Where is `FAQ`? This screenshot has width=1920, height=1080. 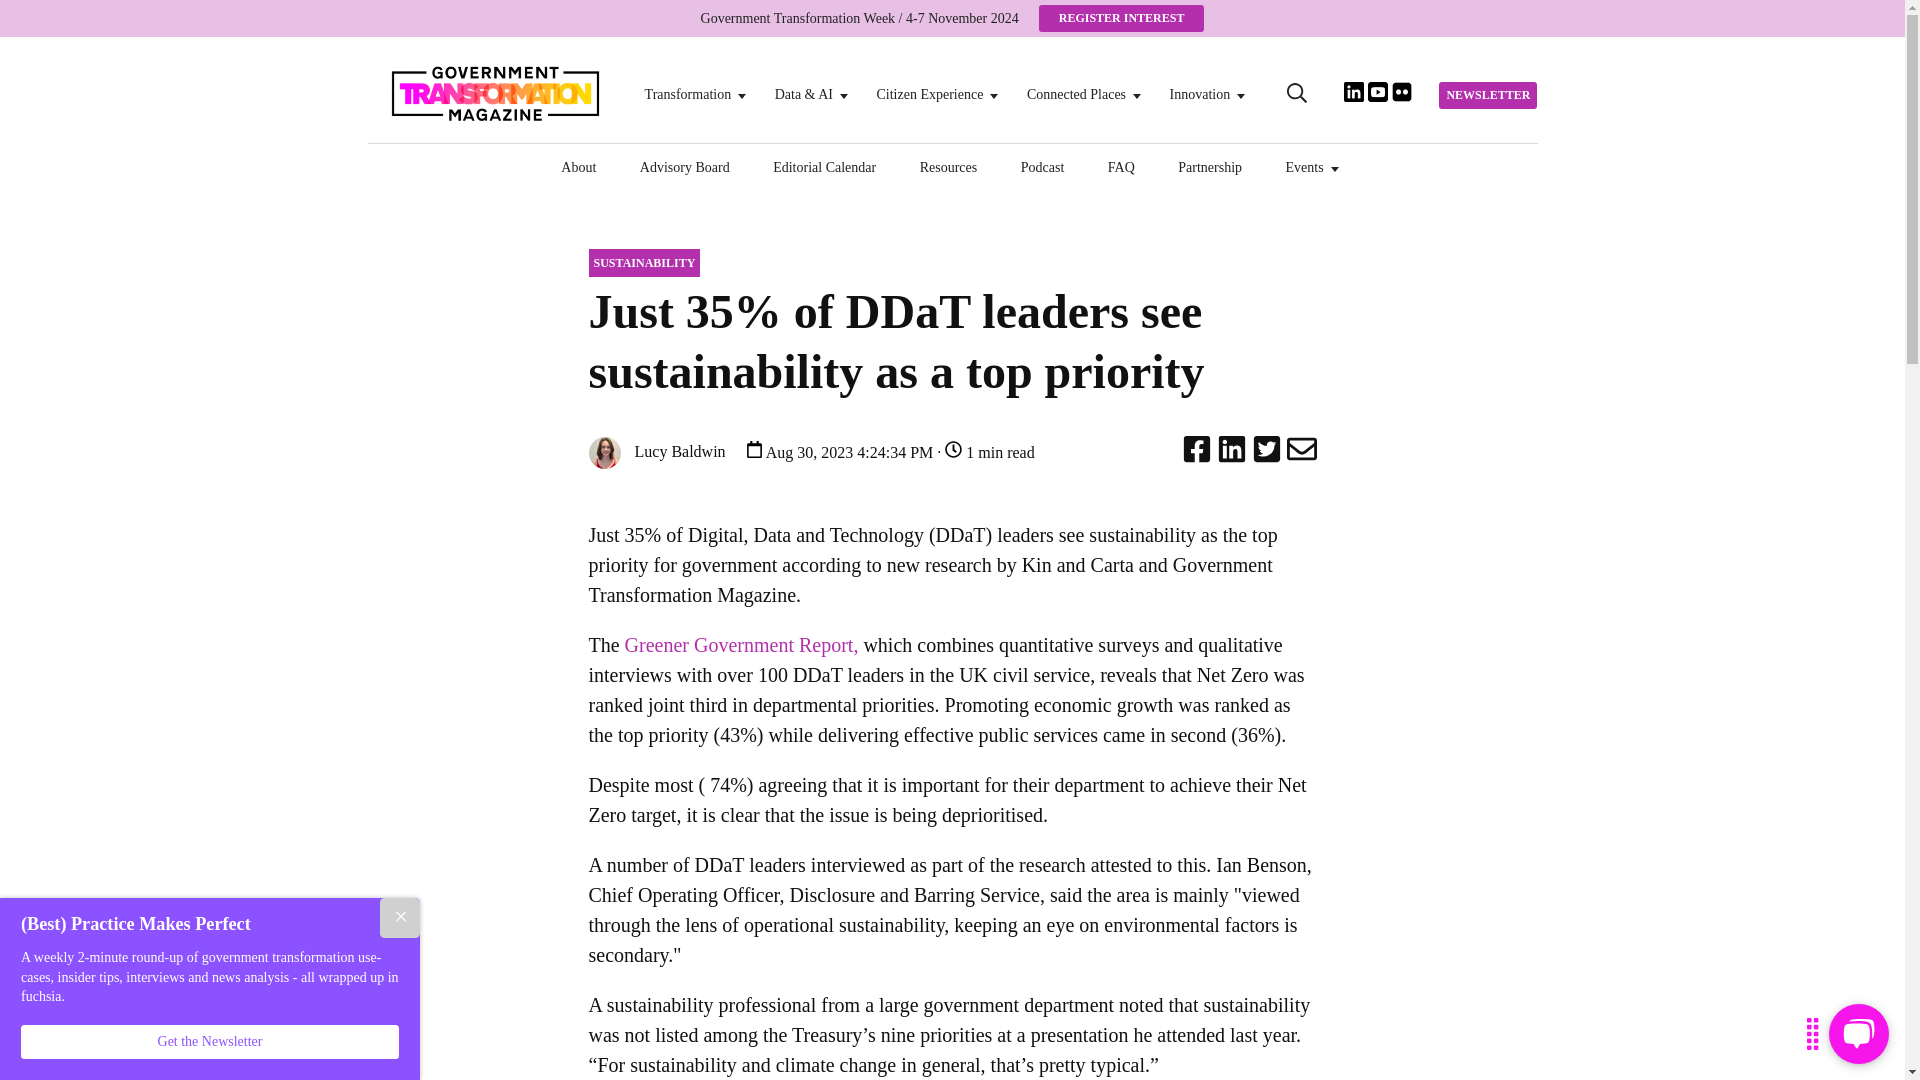 FAQ is located at coordinates (1120, 166).